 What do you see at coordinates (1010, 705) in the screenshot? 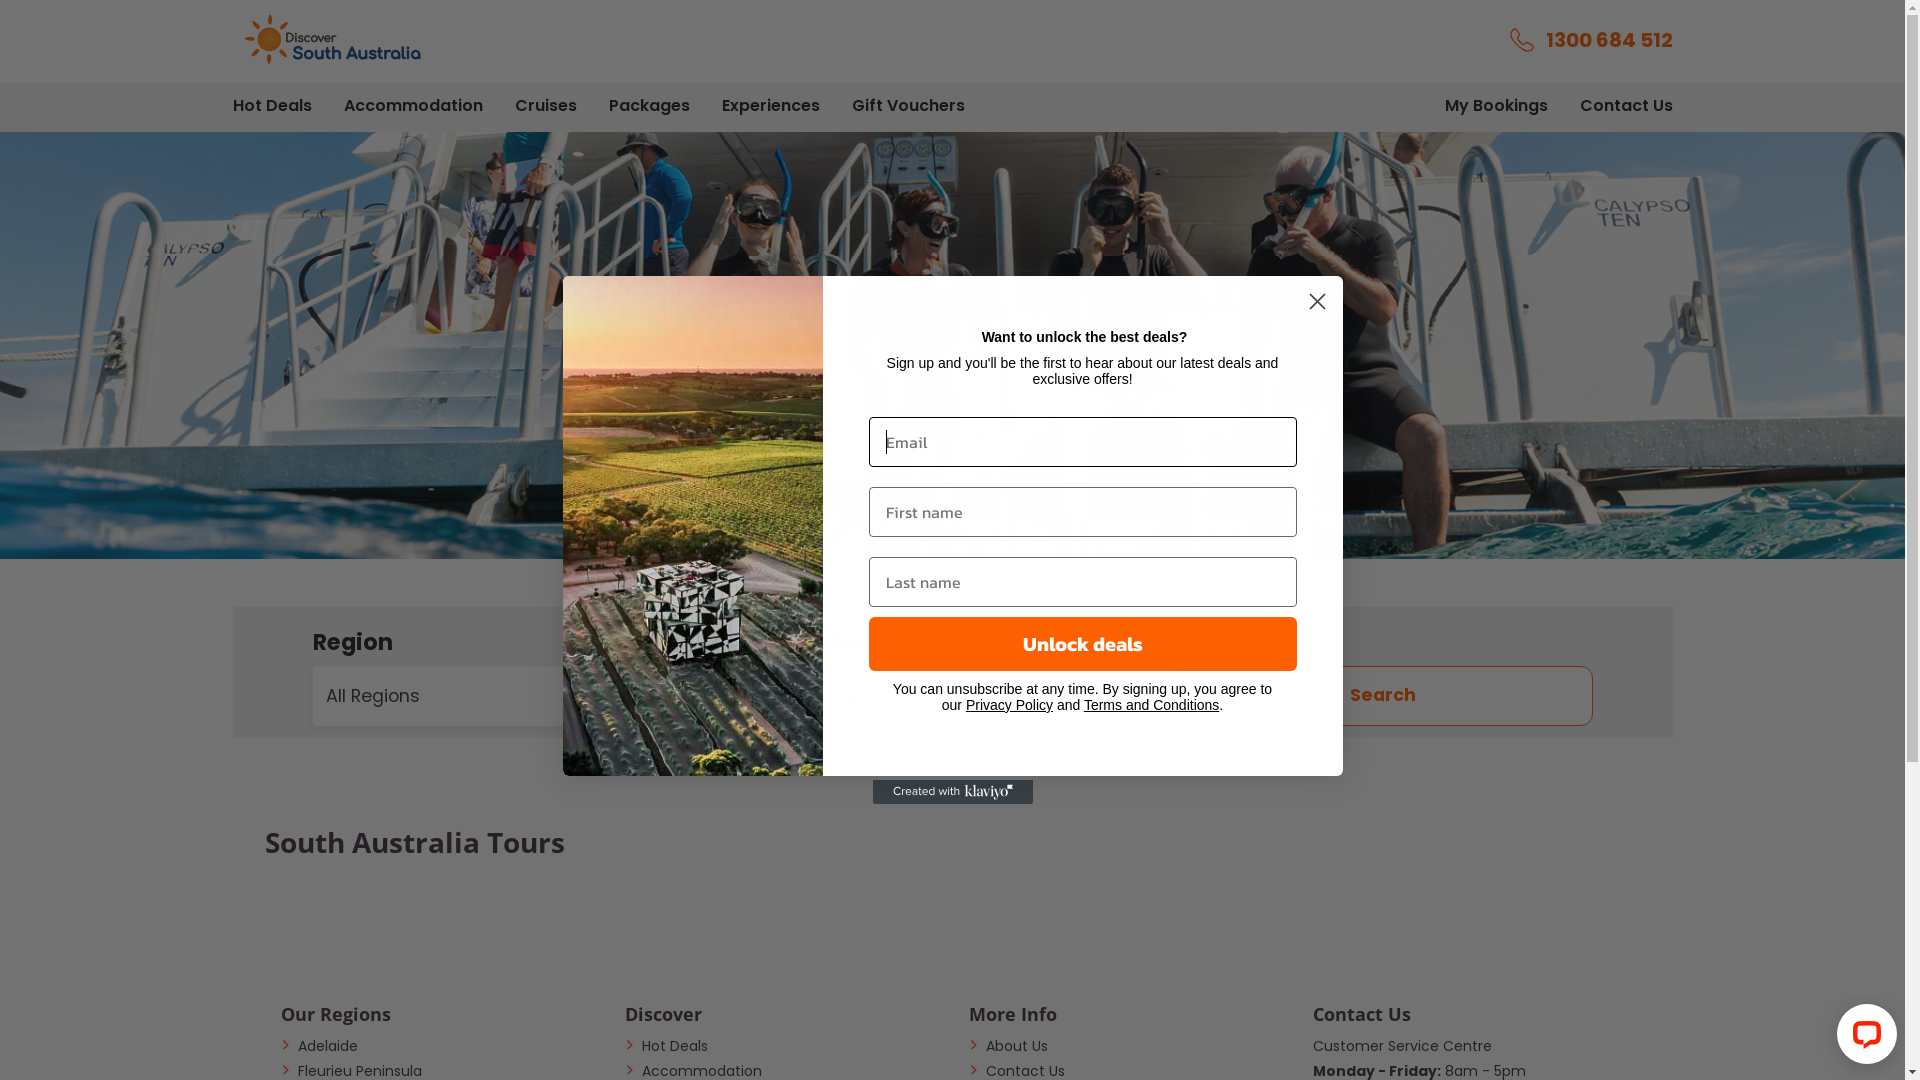
I see `Privacy Policy` at bounding box center [1010, 705].